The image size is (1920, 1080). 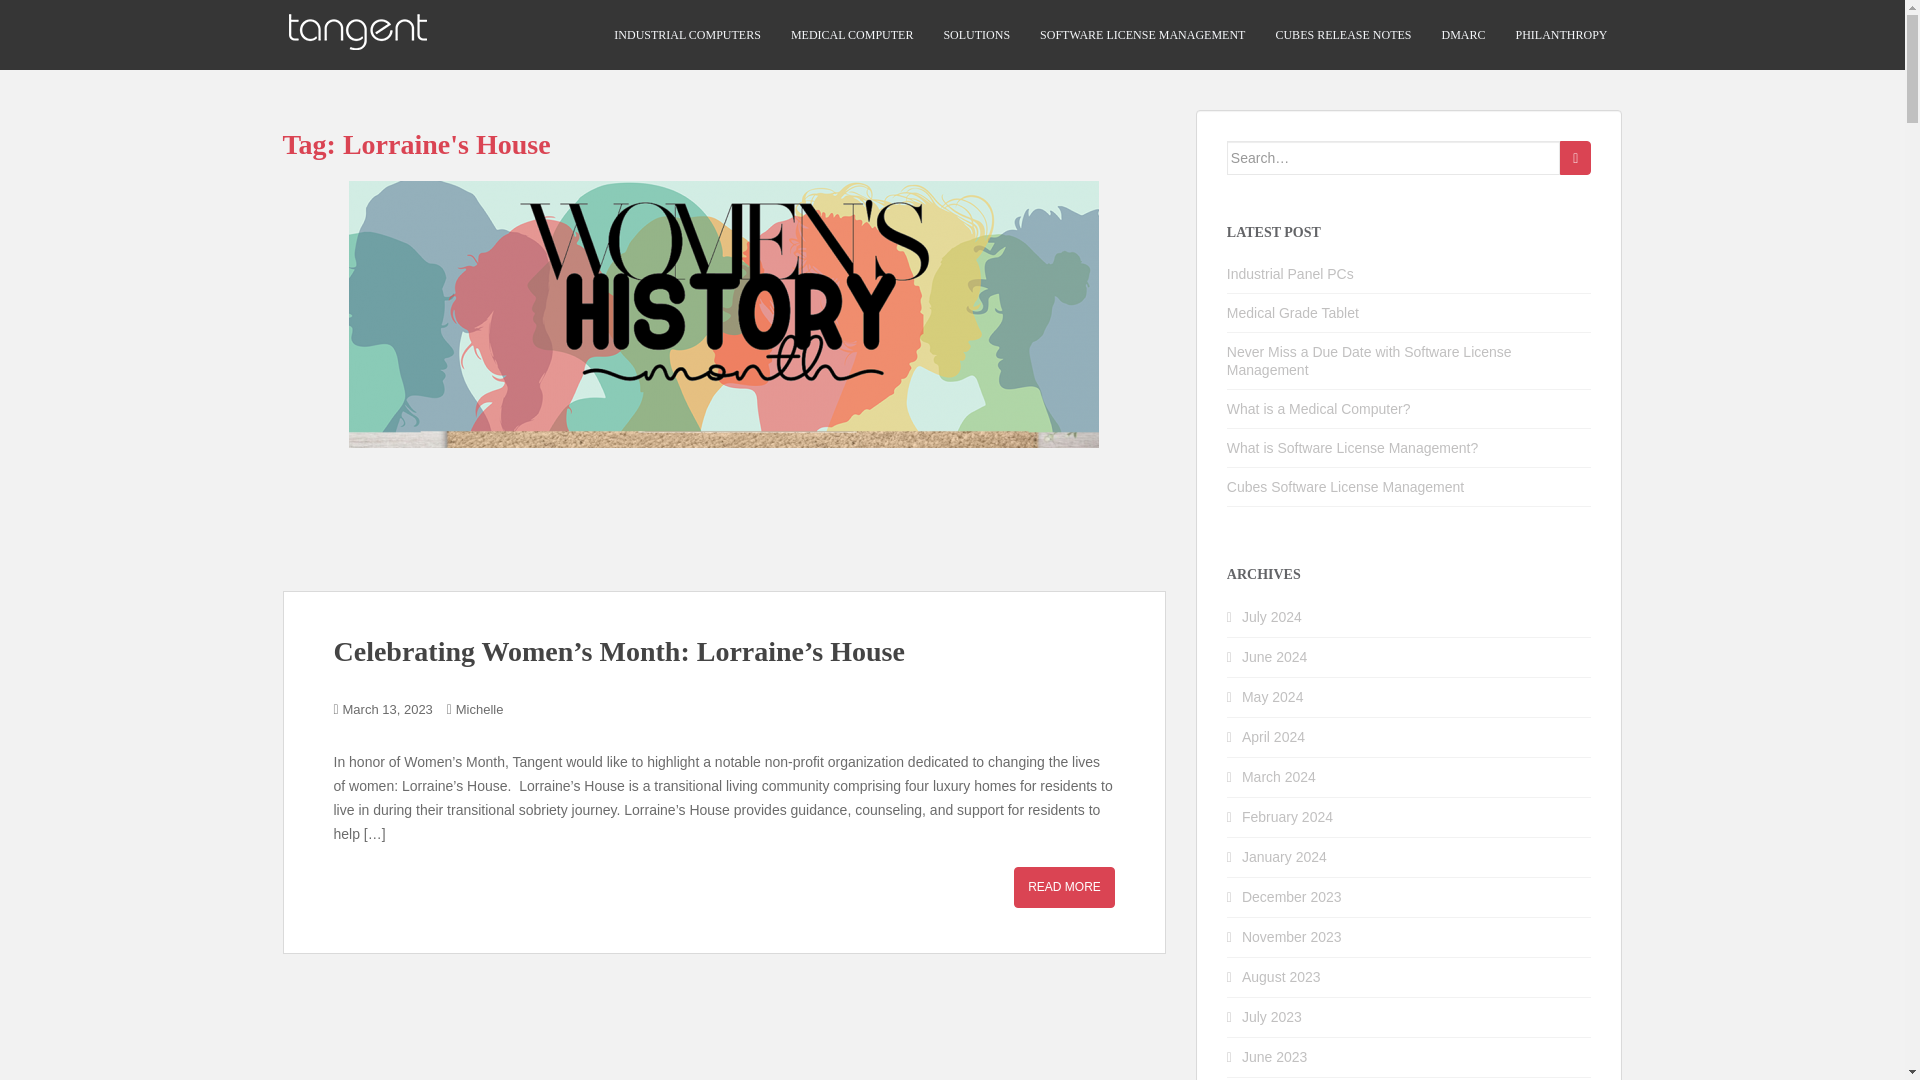 What do you see at coordinates (976, 35) in the screenshot?
I see `SOLUTIONS` at bounding box center [976, 35].